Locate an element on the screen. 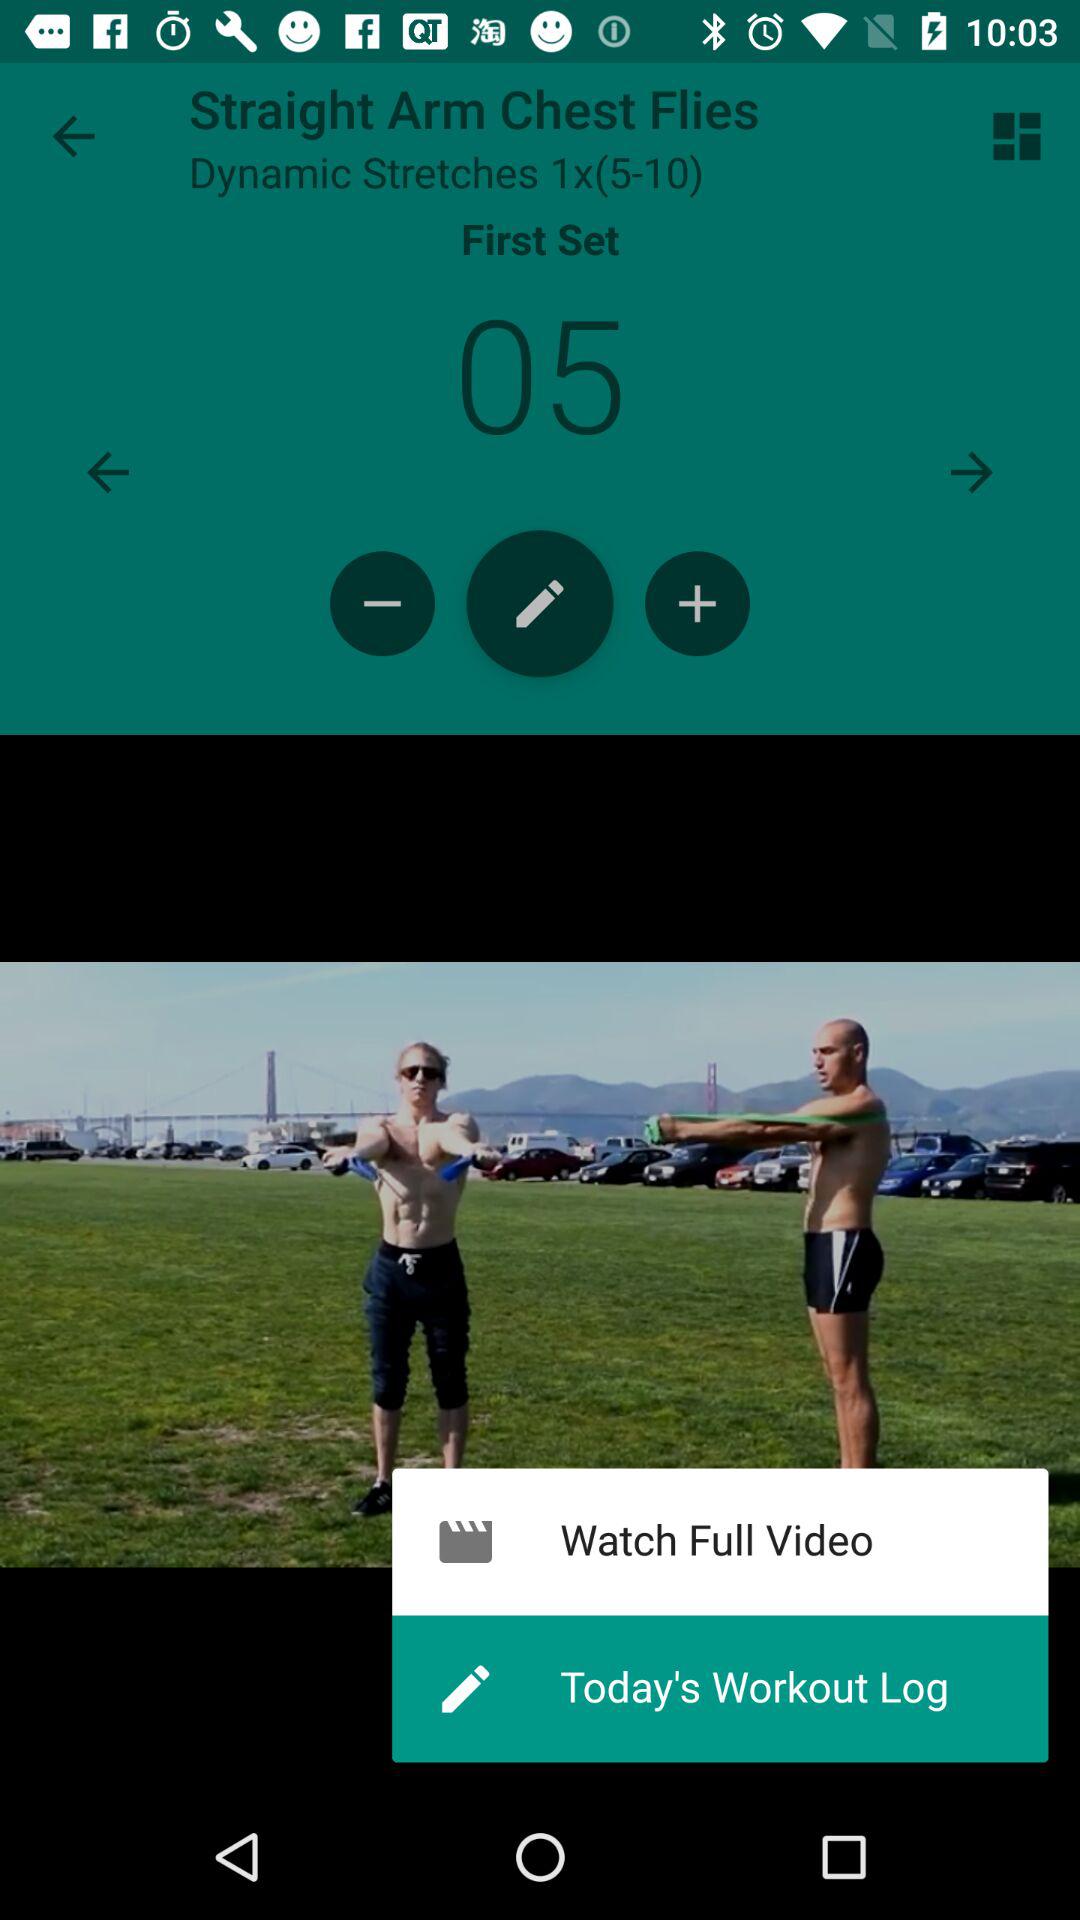 Image resolution: width=1080 pixels, height=1920 pixels. go to next set is located at coordinates (972, 472).